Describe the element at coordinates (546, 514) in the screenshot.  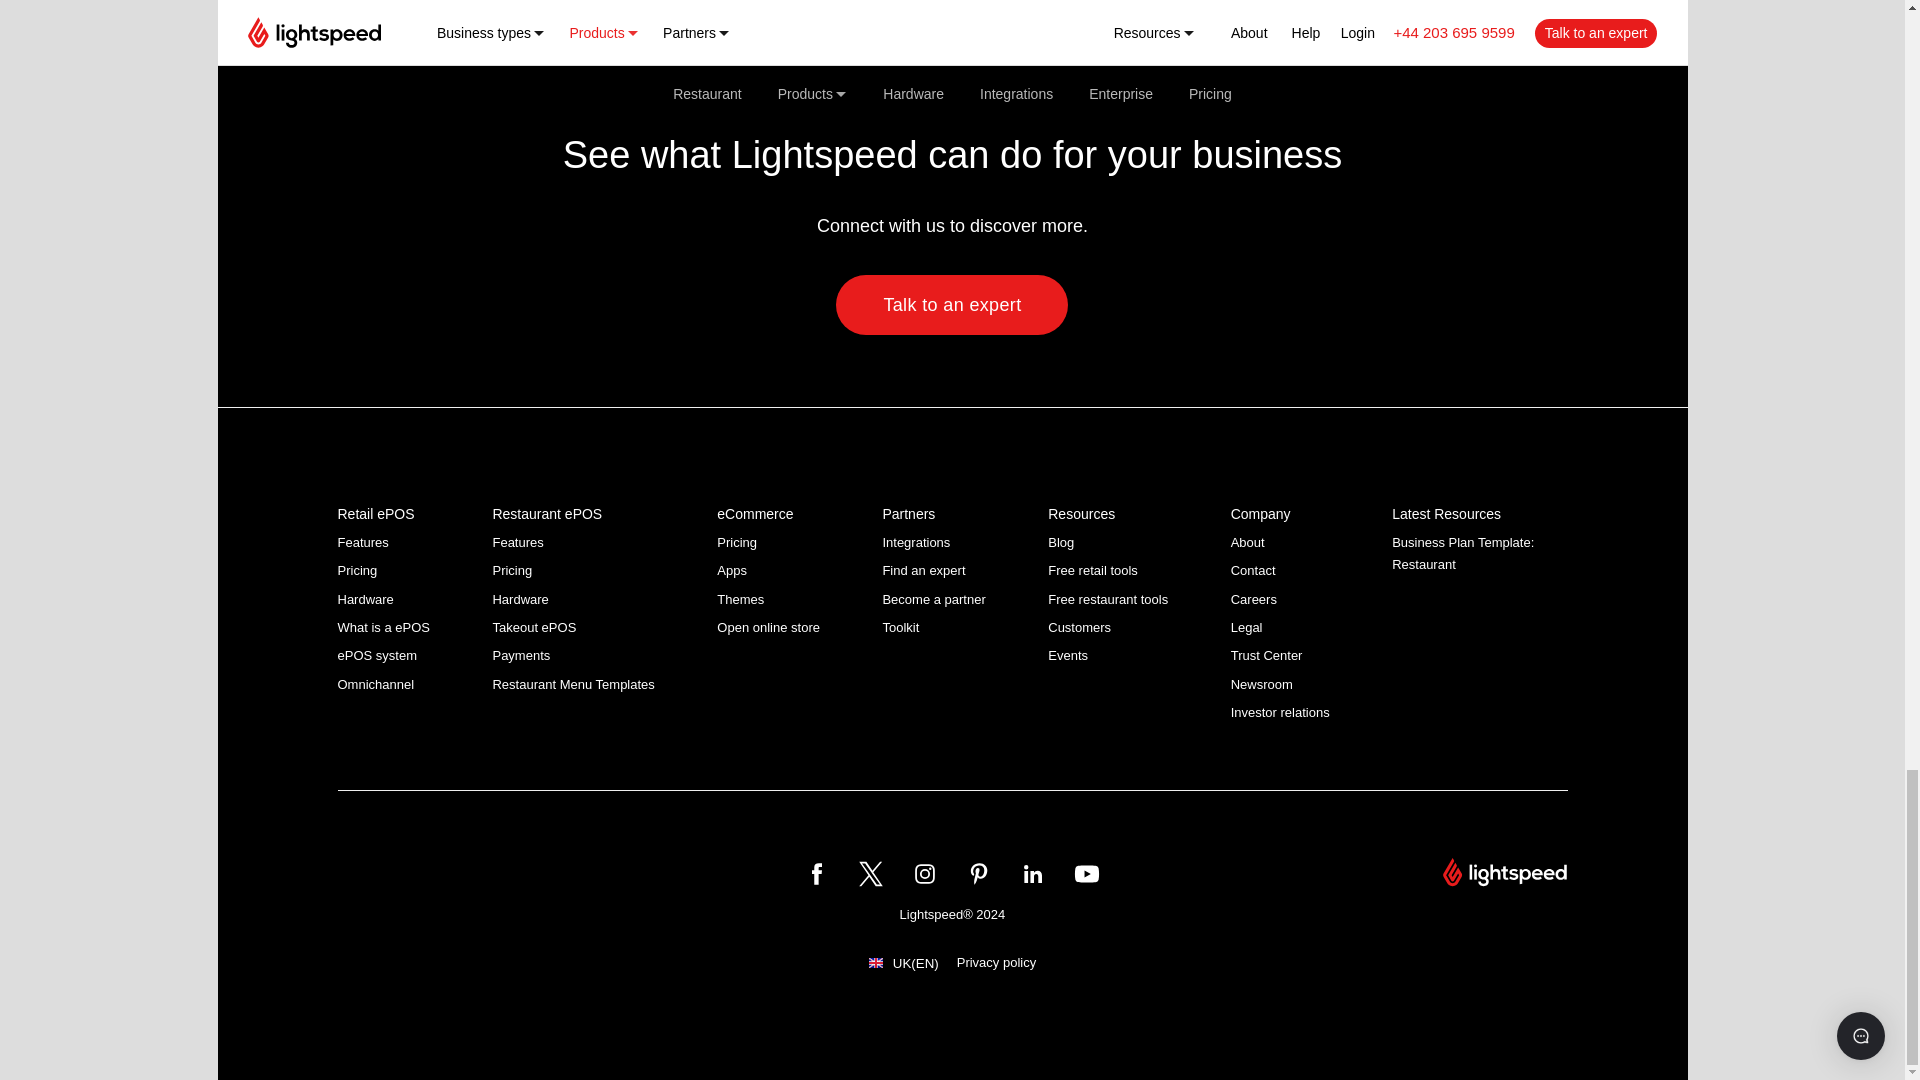
I see `Restaurant ePOS` at that location.